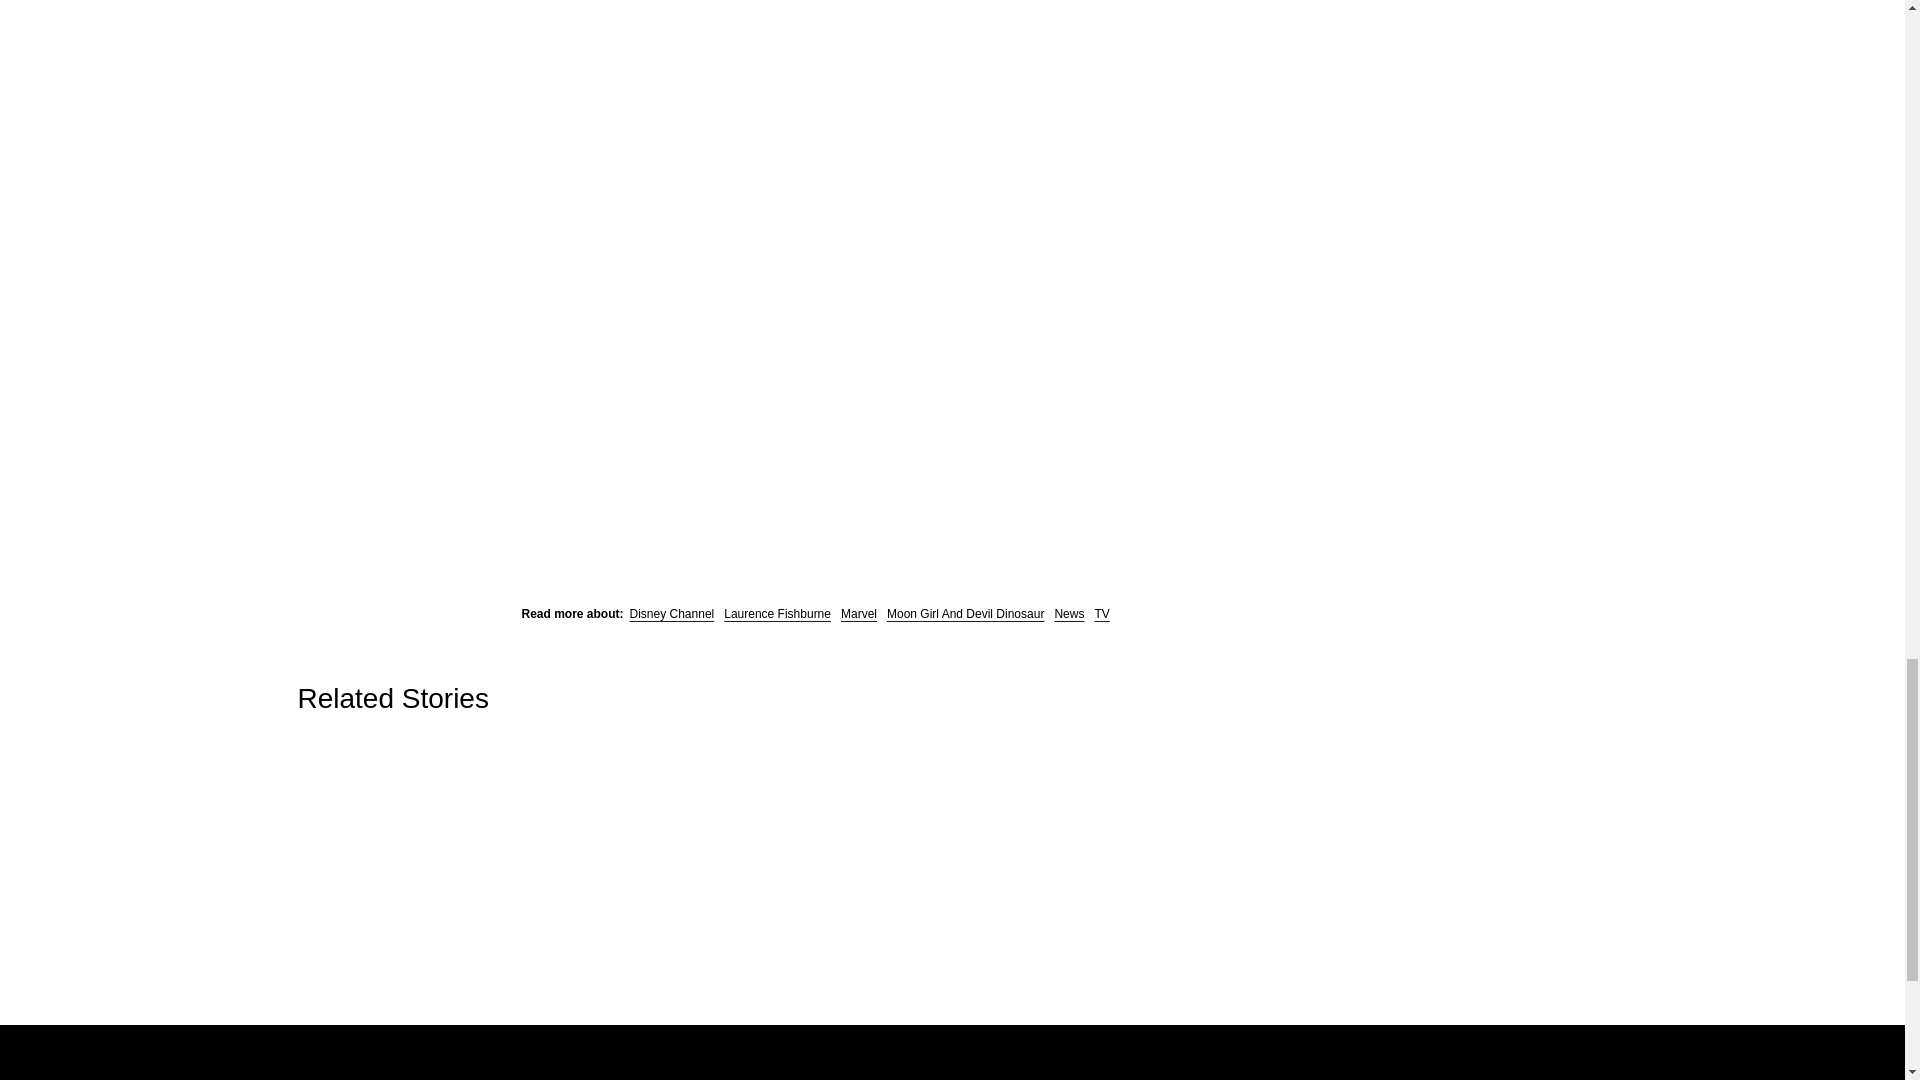 Image resolution: width=1920 pixels, height=1080 pixels. I want to click on Marvel, so click(858, 614).